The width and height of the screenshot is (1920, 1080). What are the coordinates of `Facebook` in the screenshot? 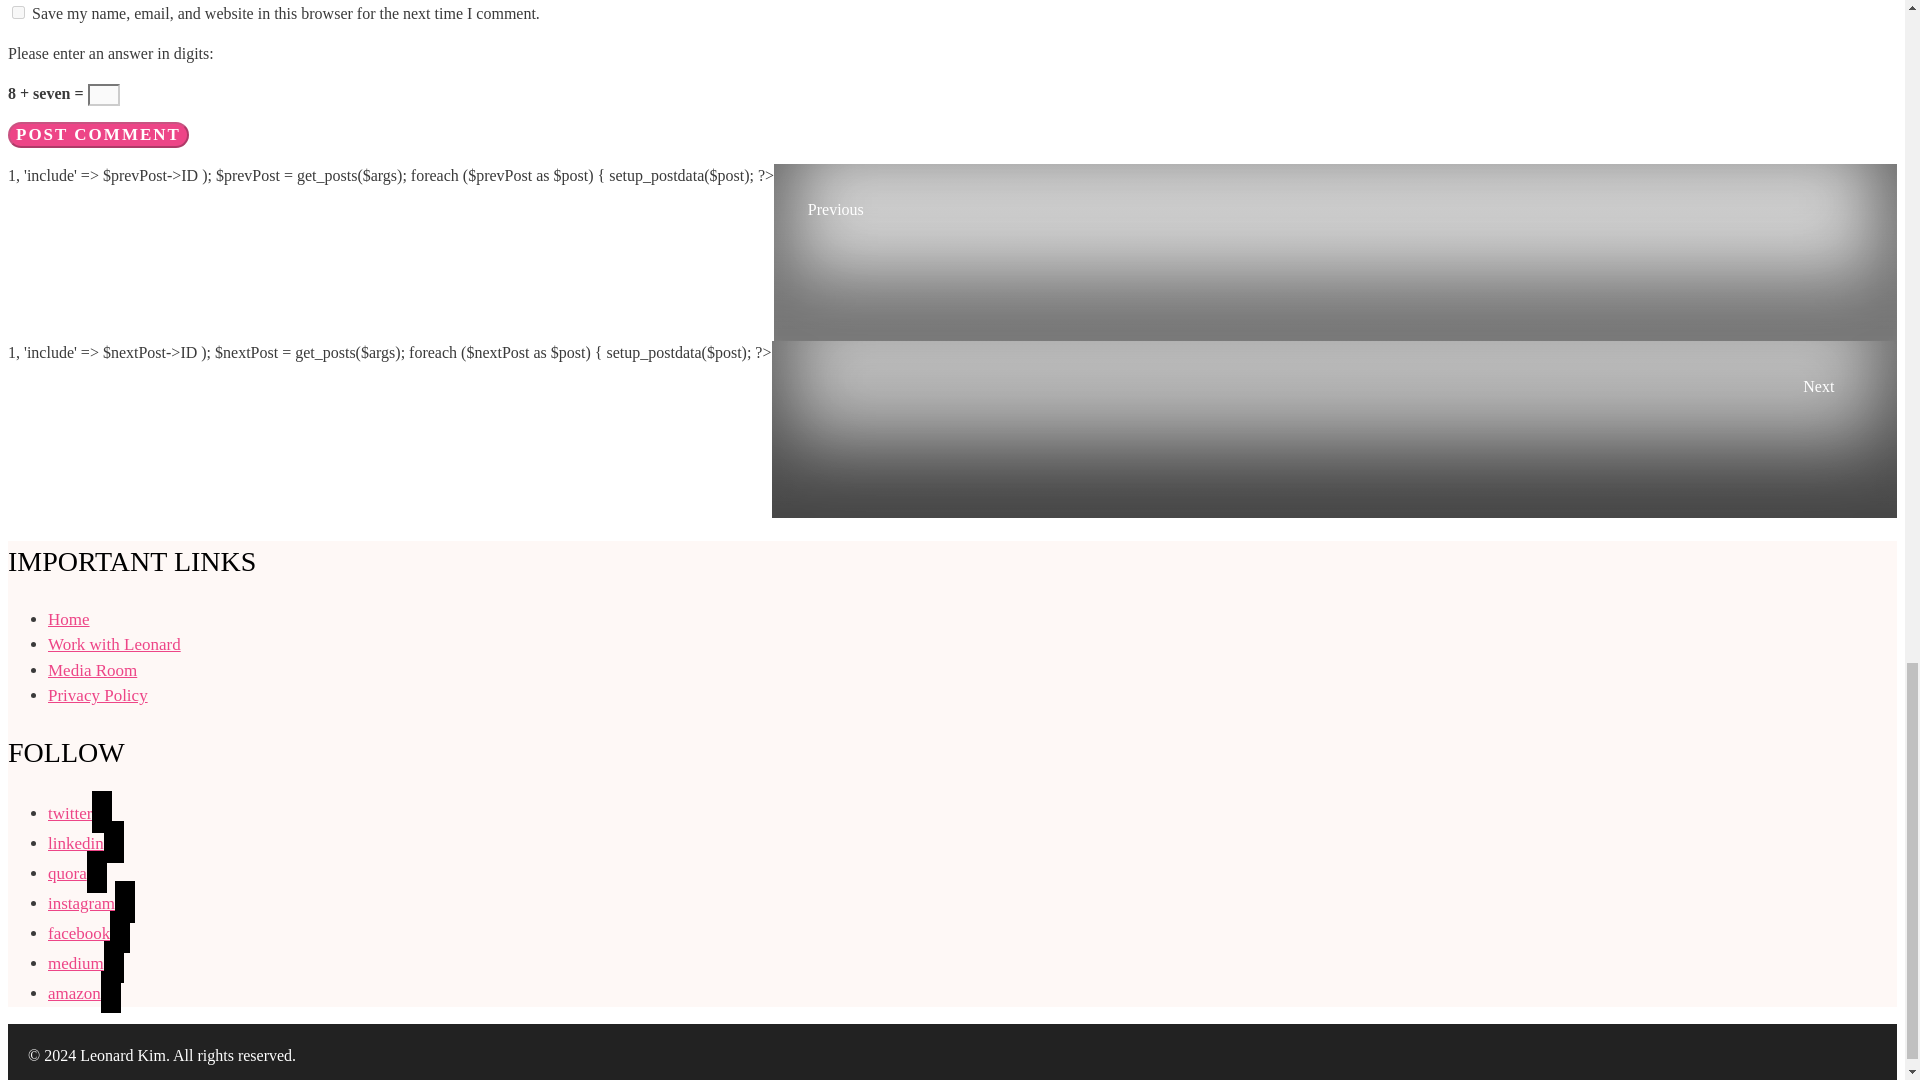 It's located at (89, 933).